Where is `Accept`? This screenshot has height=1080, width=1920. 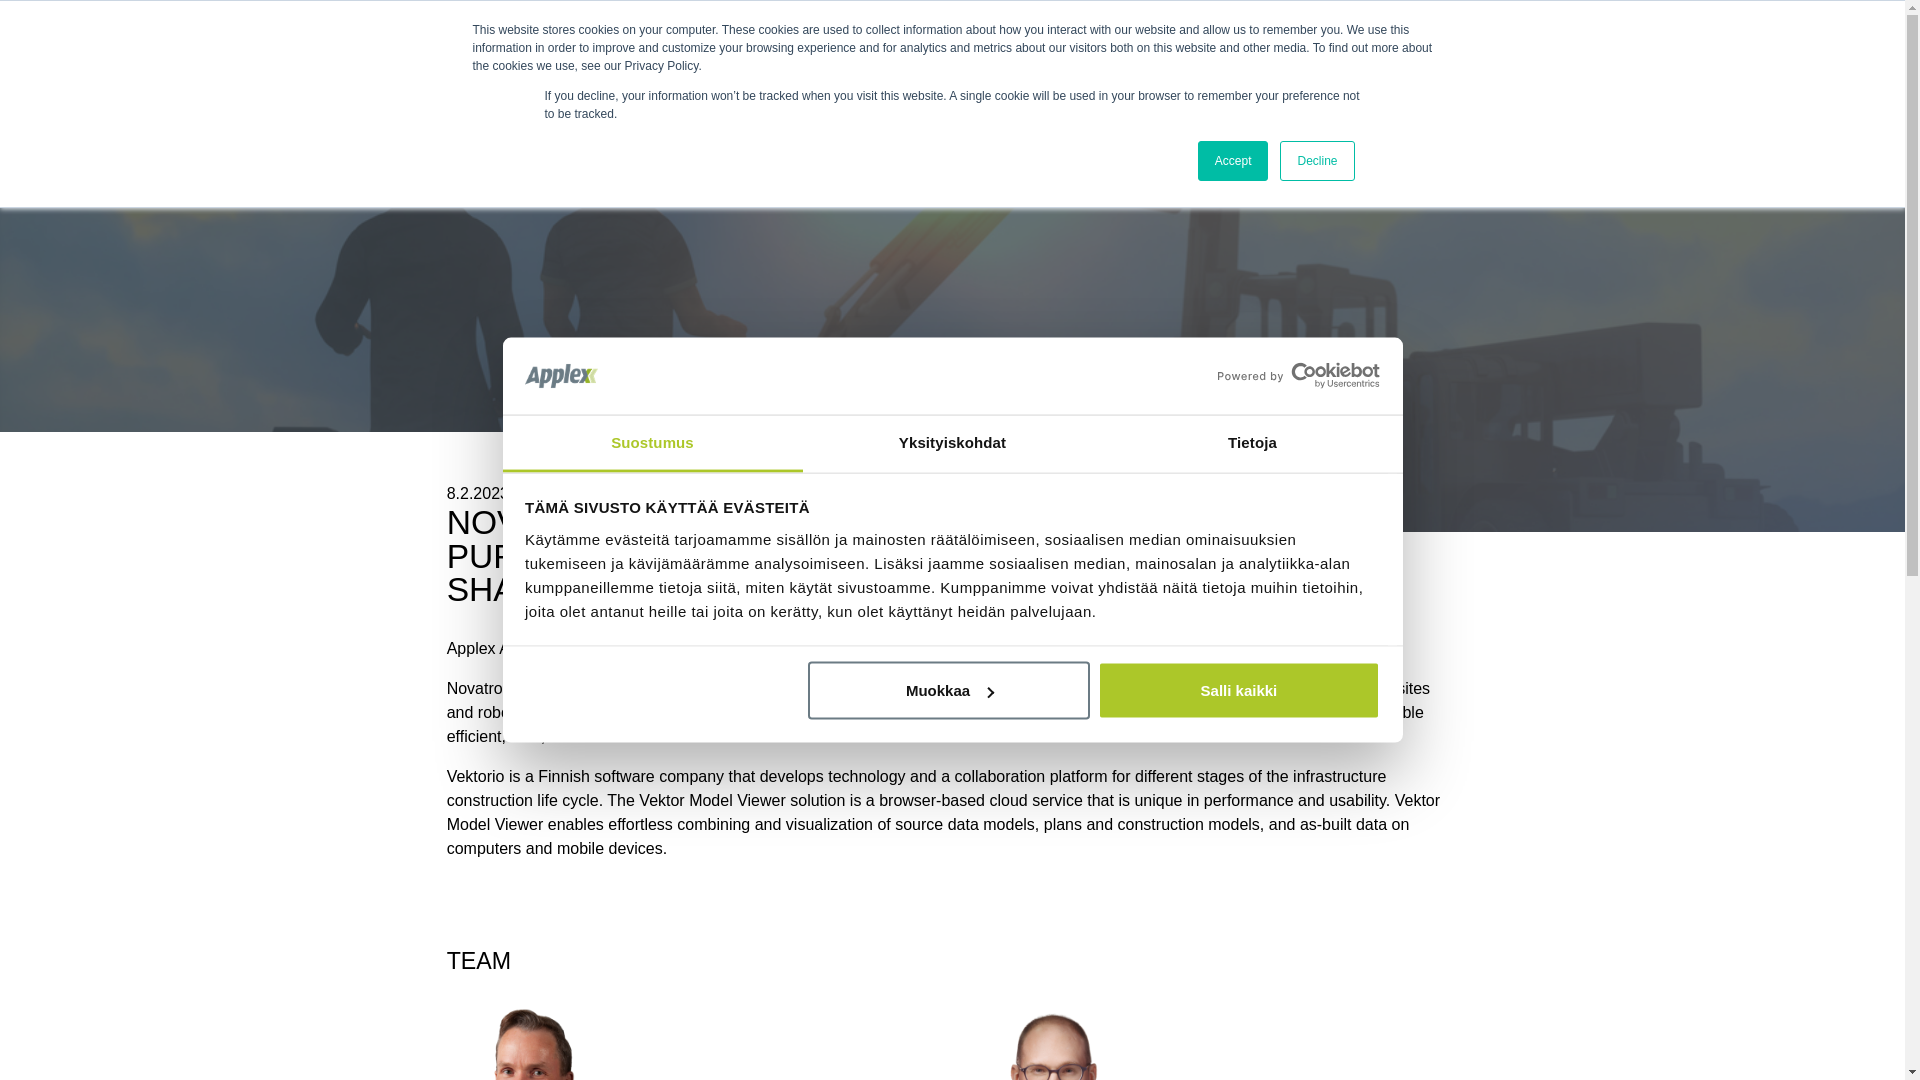 Accept is located at coordinates (1234, 161).